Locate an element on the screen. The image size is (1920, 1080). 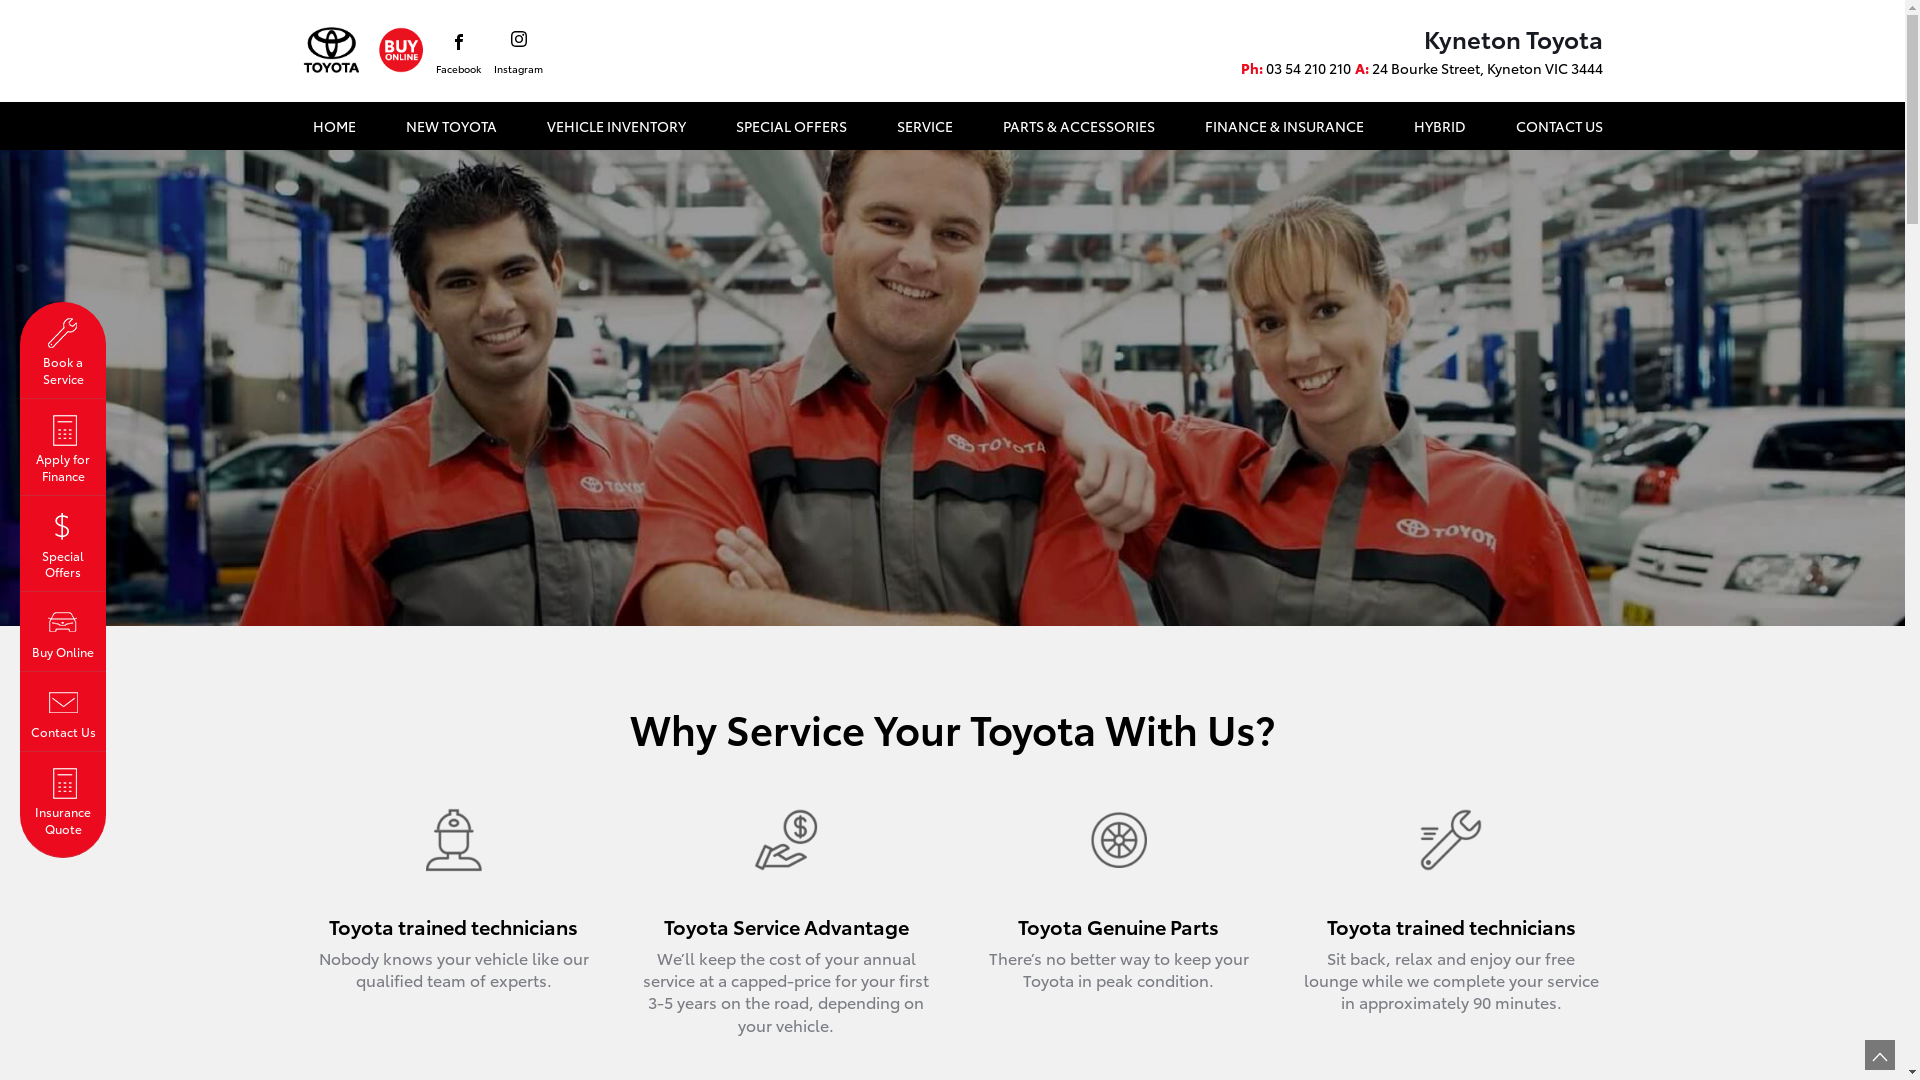
Insurance Quote is located at coordinates (63, 806).